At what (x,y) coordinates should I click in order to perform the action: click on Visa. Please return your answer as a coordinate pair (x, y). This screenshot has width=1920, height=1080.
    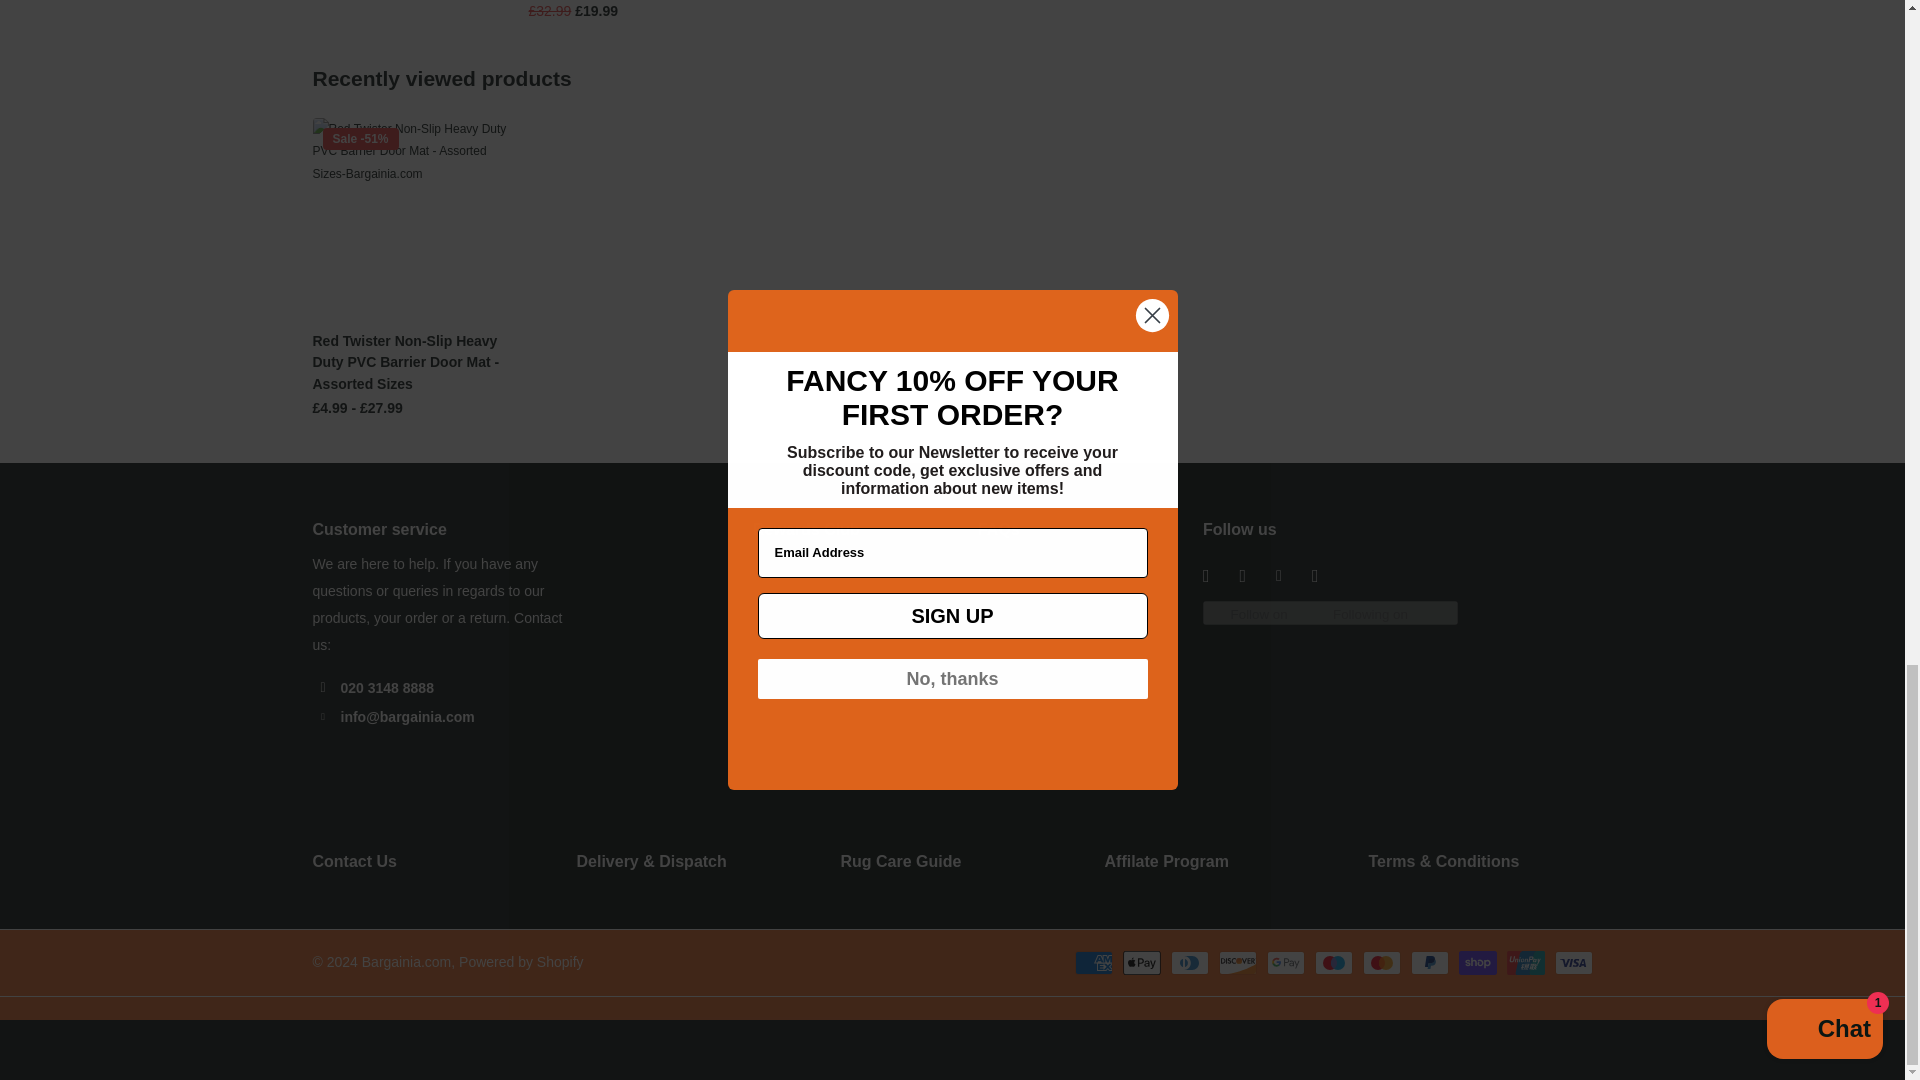
    Looking at the image, I should click on (1572, 963).